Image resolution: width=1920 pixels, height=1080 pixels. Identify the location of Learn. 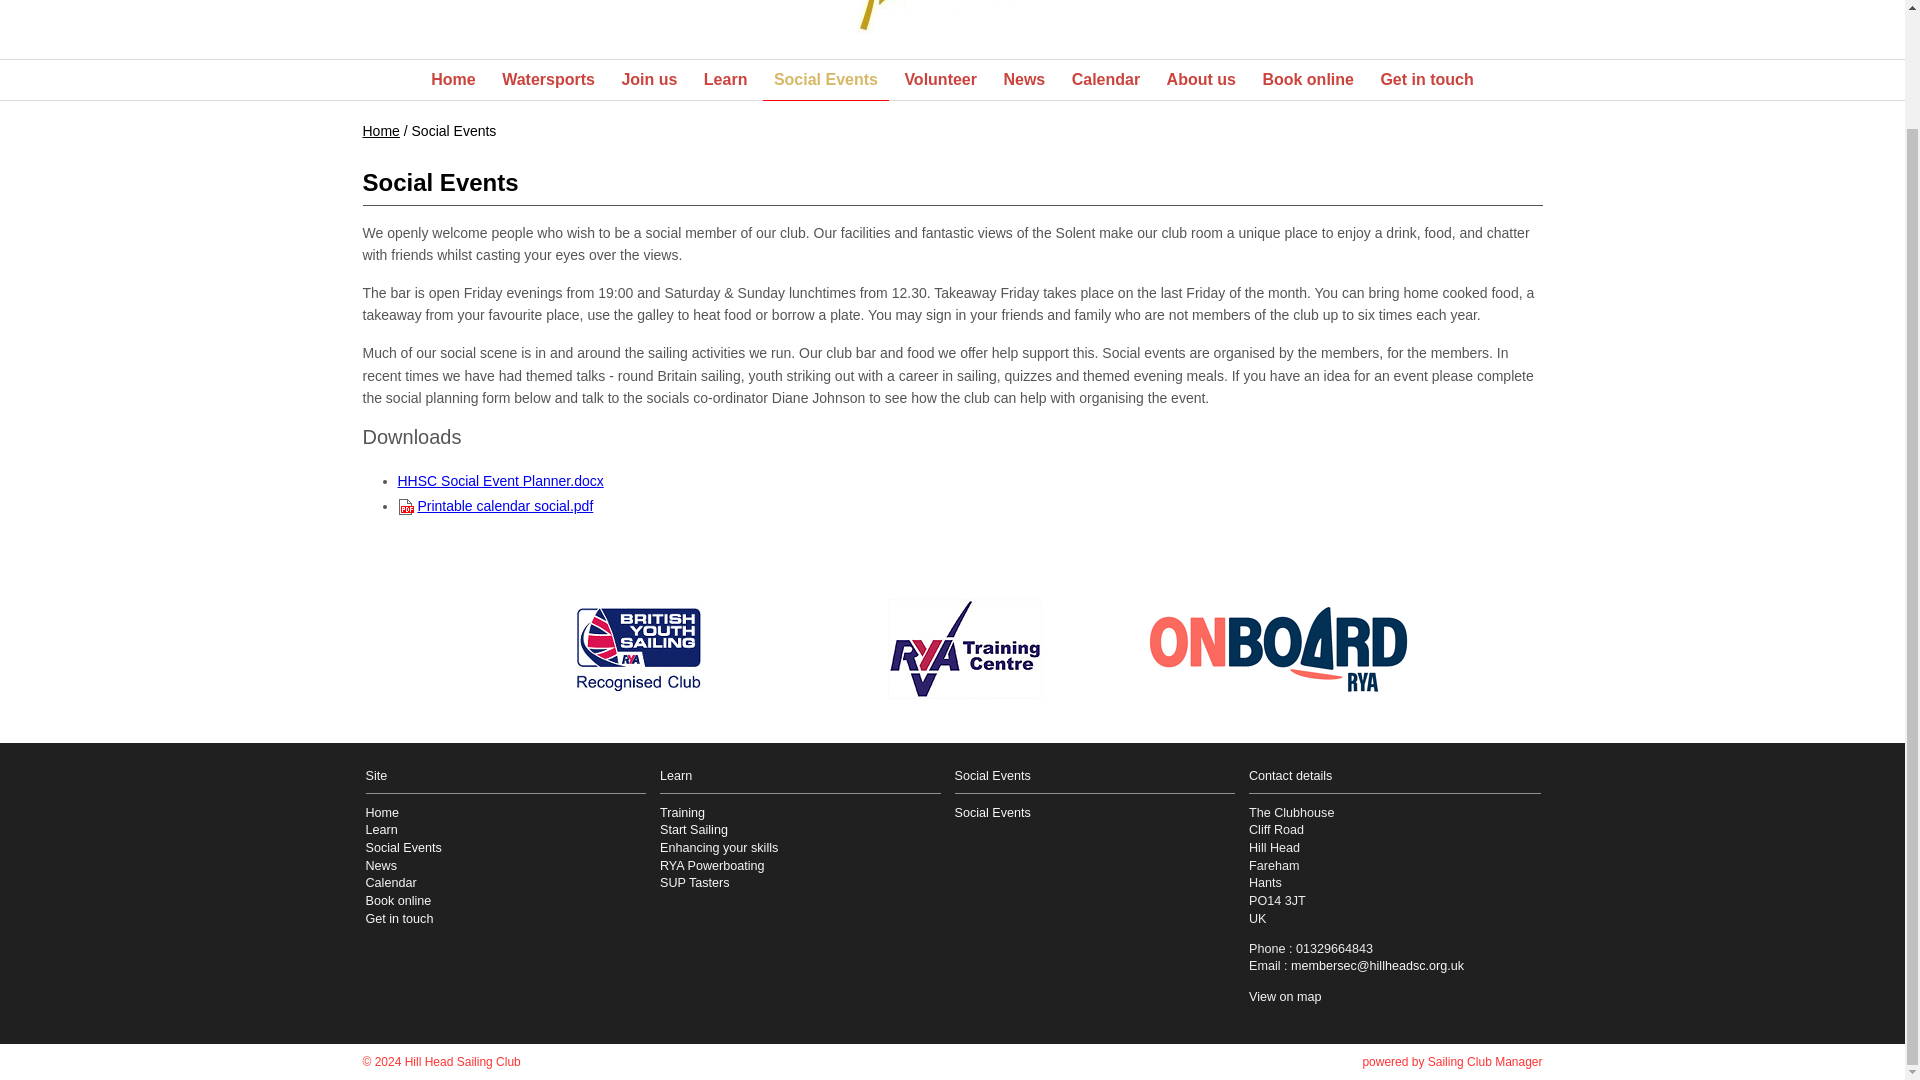
(726, 80).